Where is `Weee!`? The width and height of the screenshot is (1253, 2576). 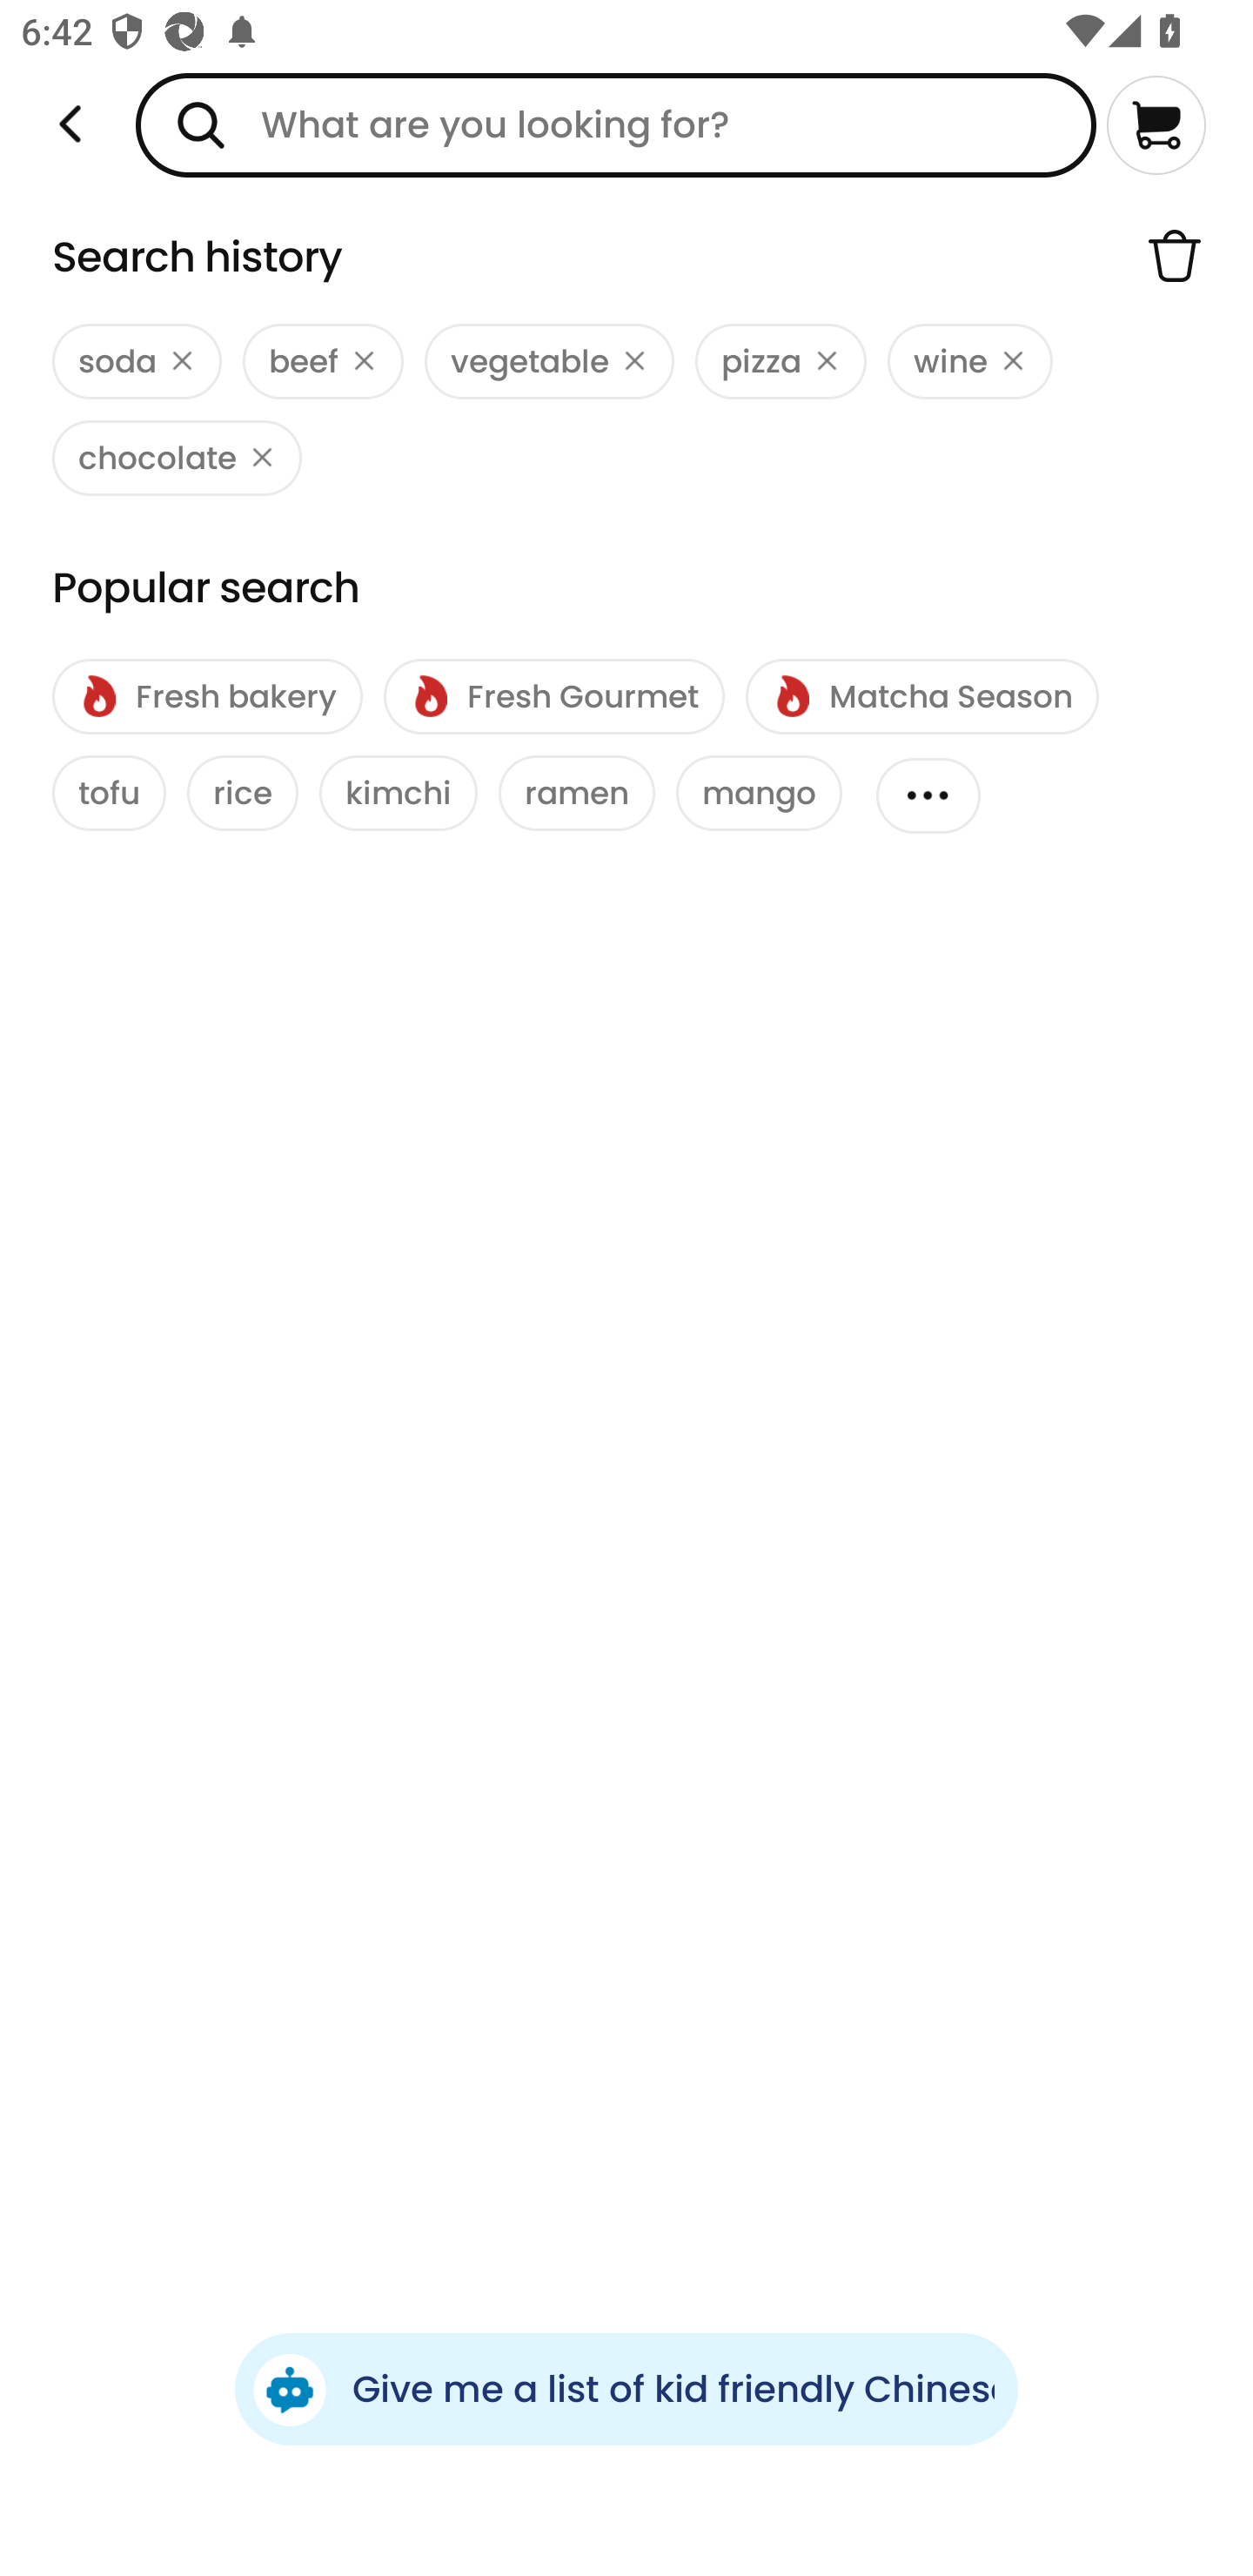 Weee! is located at coordinates (70, 124).